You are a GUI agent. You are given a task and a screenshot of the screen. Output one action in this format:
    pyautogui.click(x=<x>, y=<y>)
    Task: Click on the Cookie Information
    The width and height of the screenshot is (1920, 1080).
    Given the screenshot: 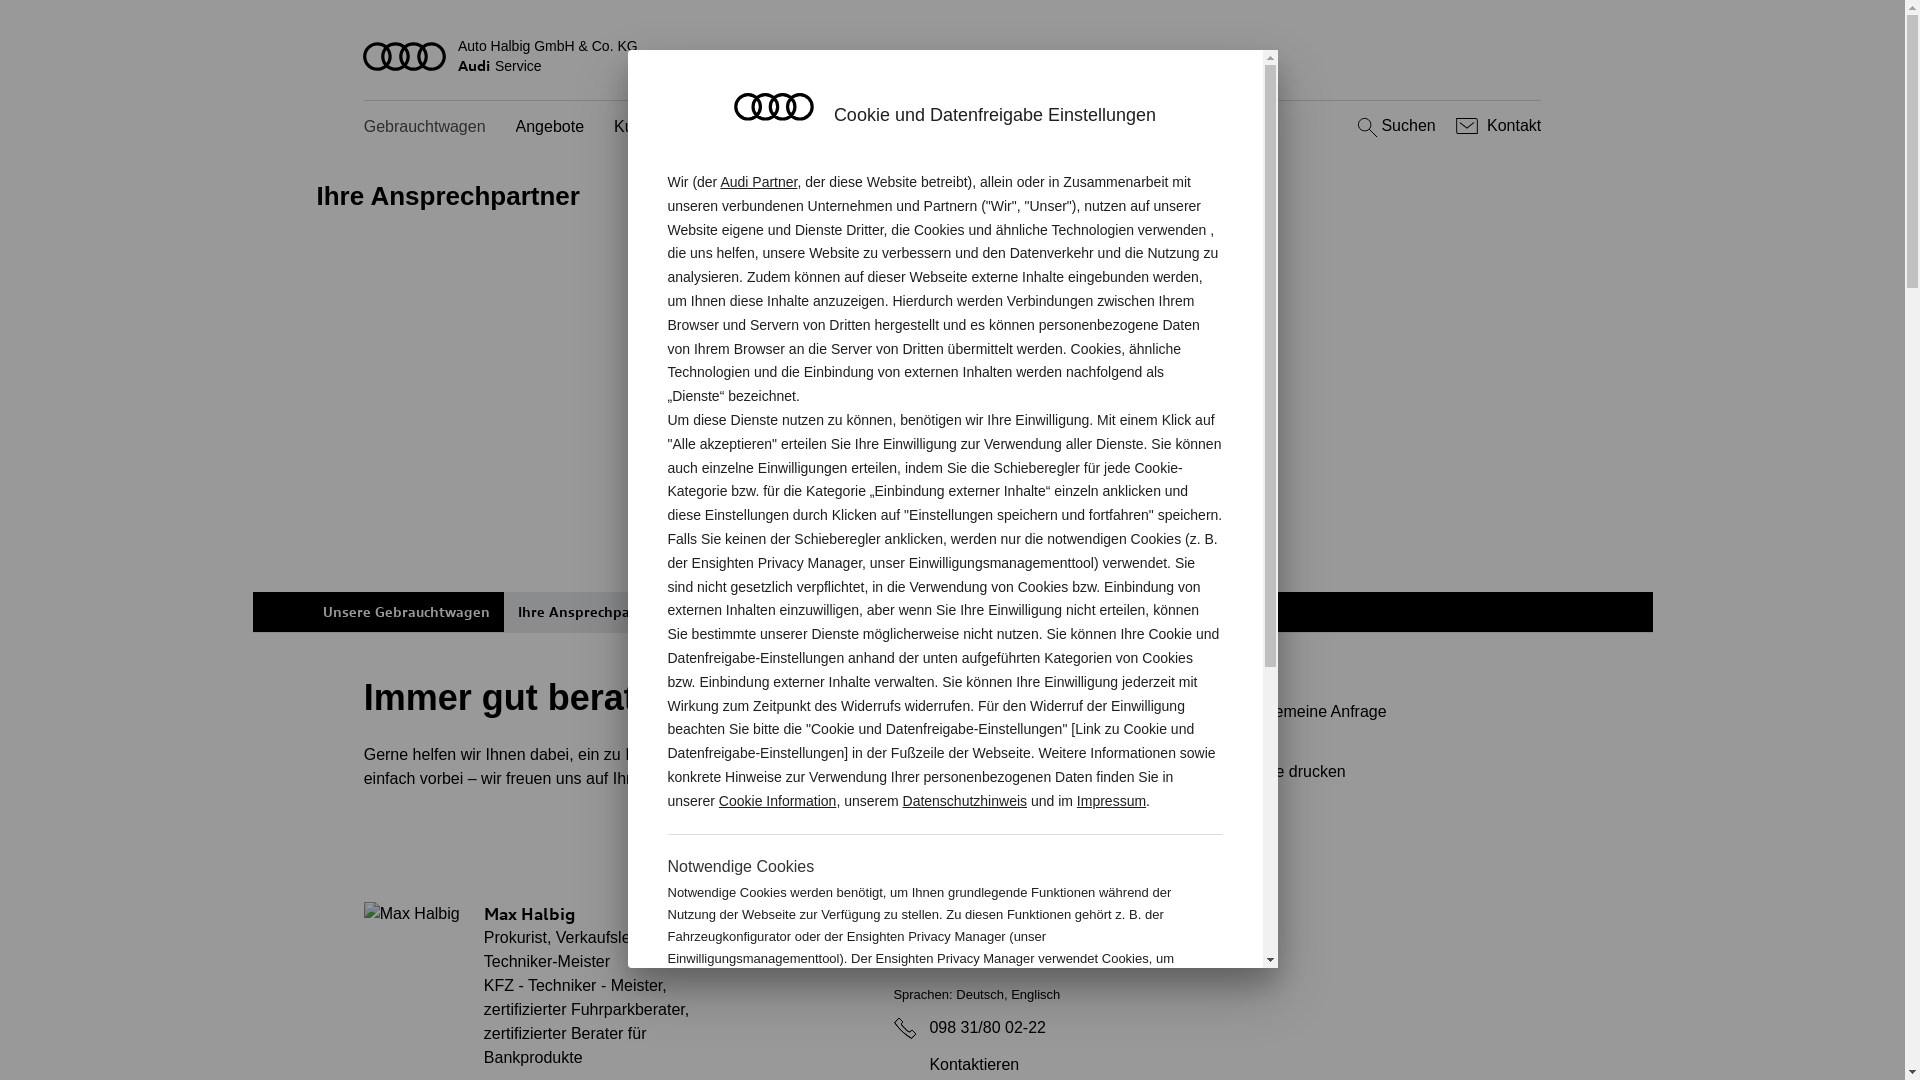 What is the action you would take?
    pyautogui.click(x=778, y=801)
    